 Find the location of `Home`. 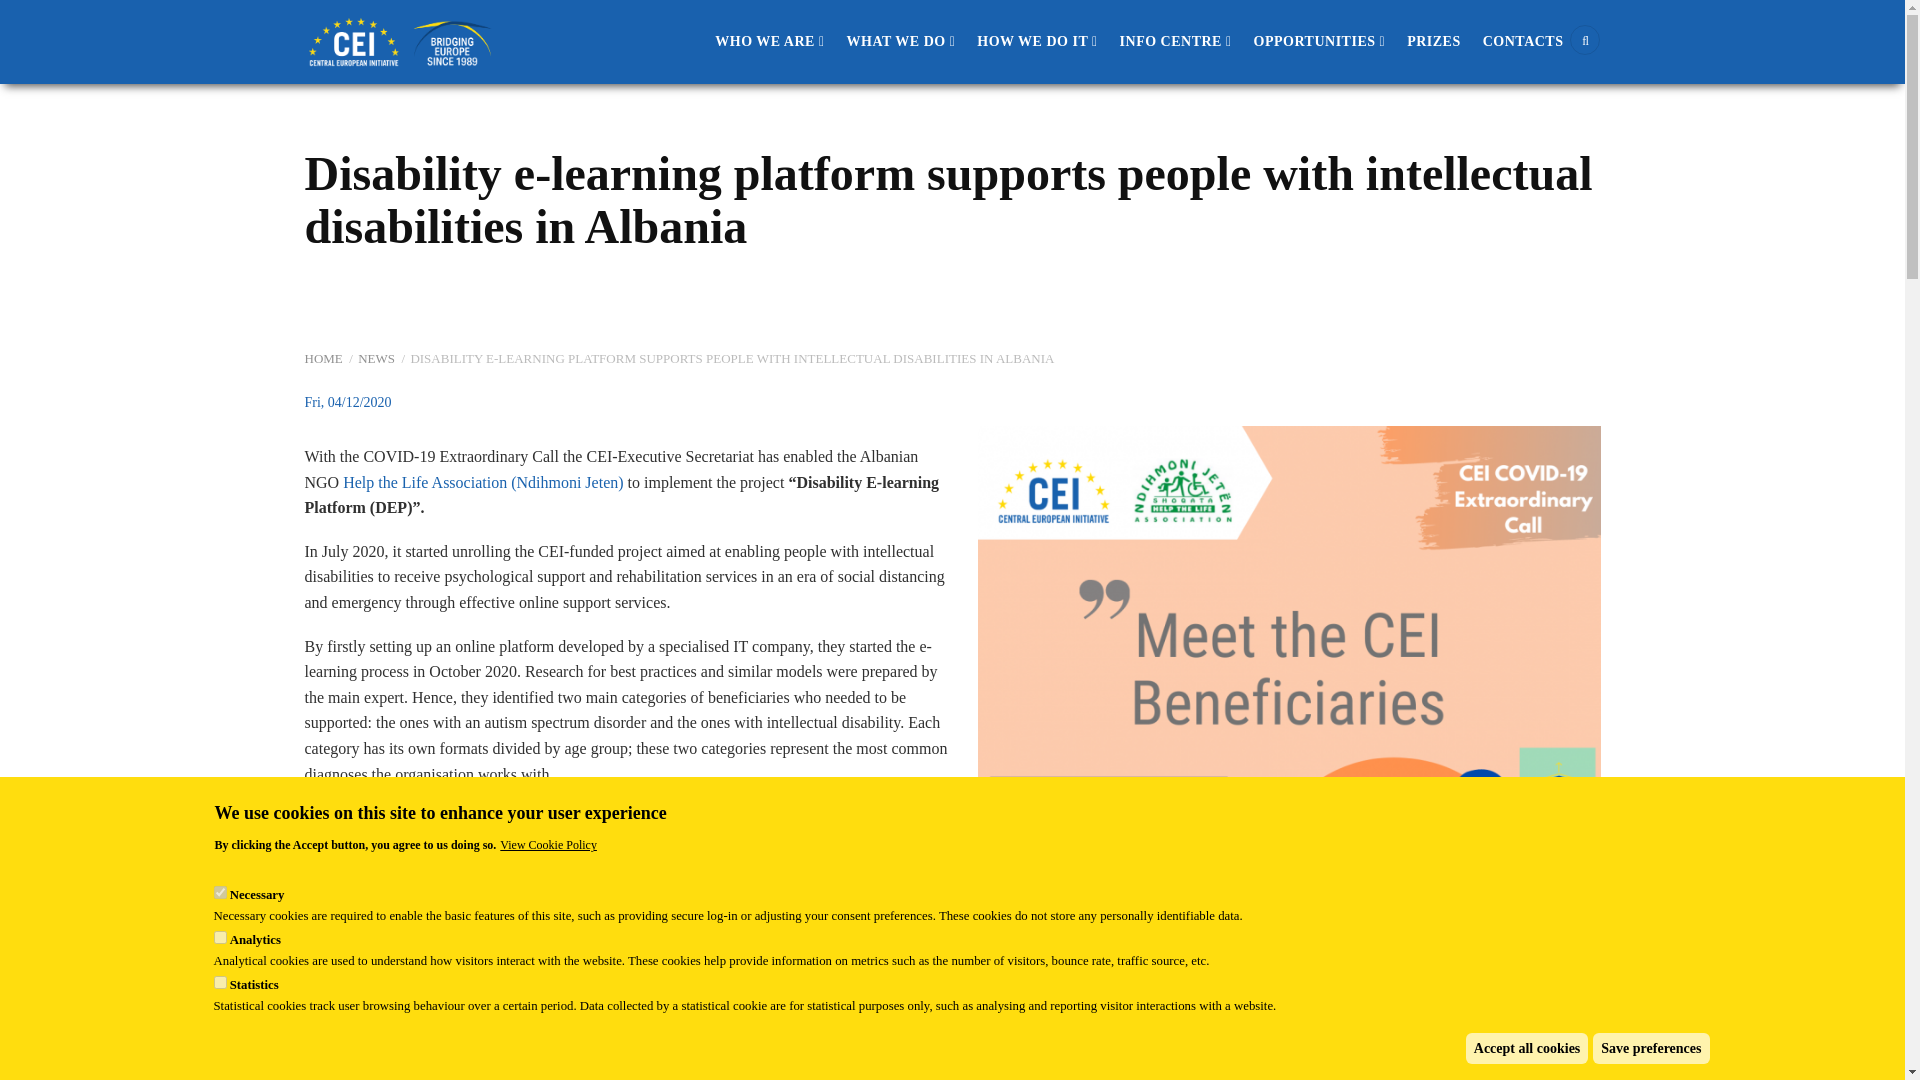

Home is located at coordinates (401, 40).